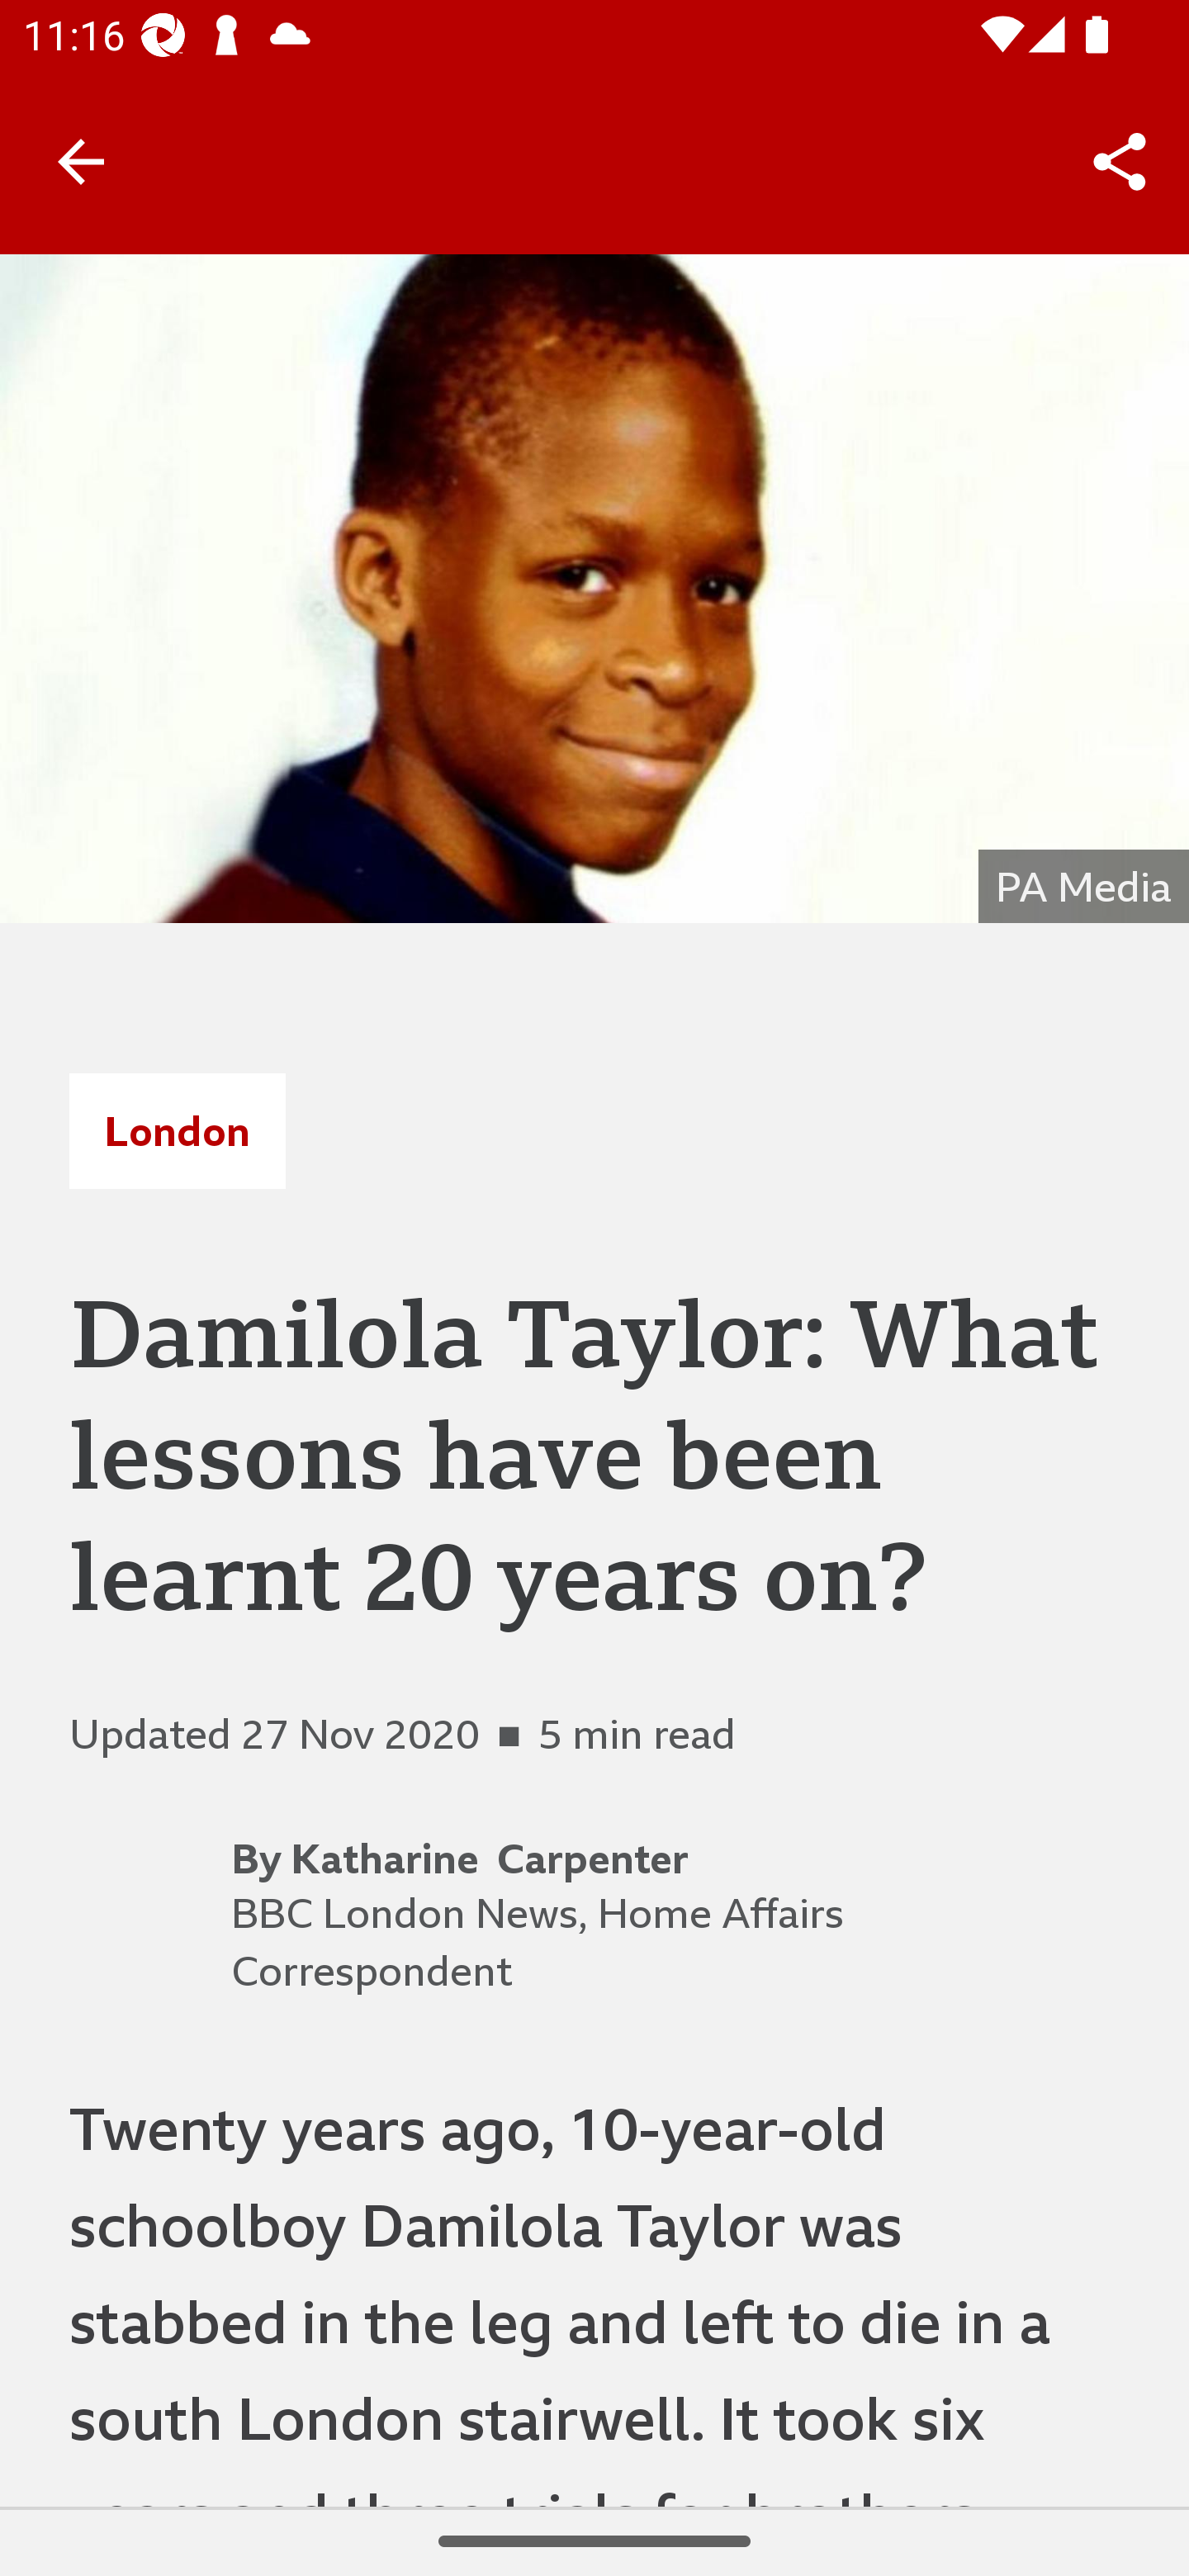 This screenshot has height=2576, width=1189. What do you see at coordinates (81, 160) in the screenshot?
I see `Back` at bounding box center [81, 160].